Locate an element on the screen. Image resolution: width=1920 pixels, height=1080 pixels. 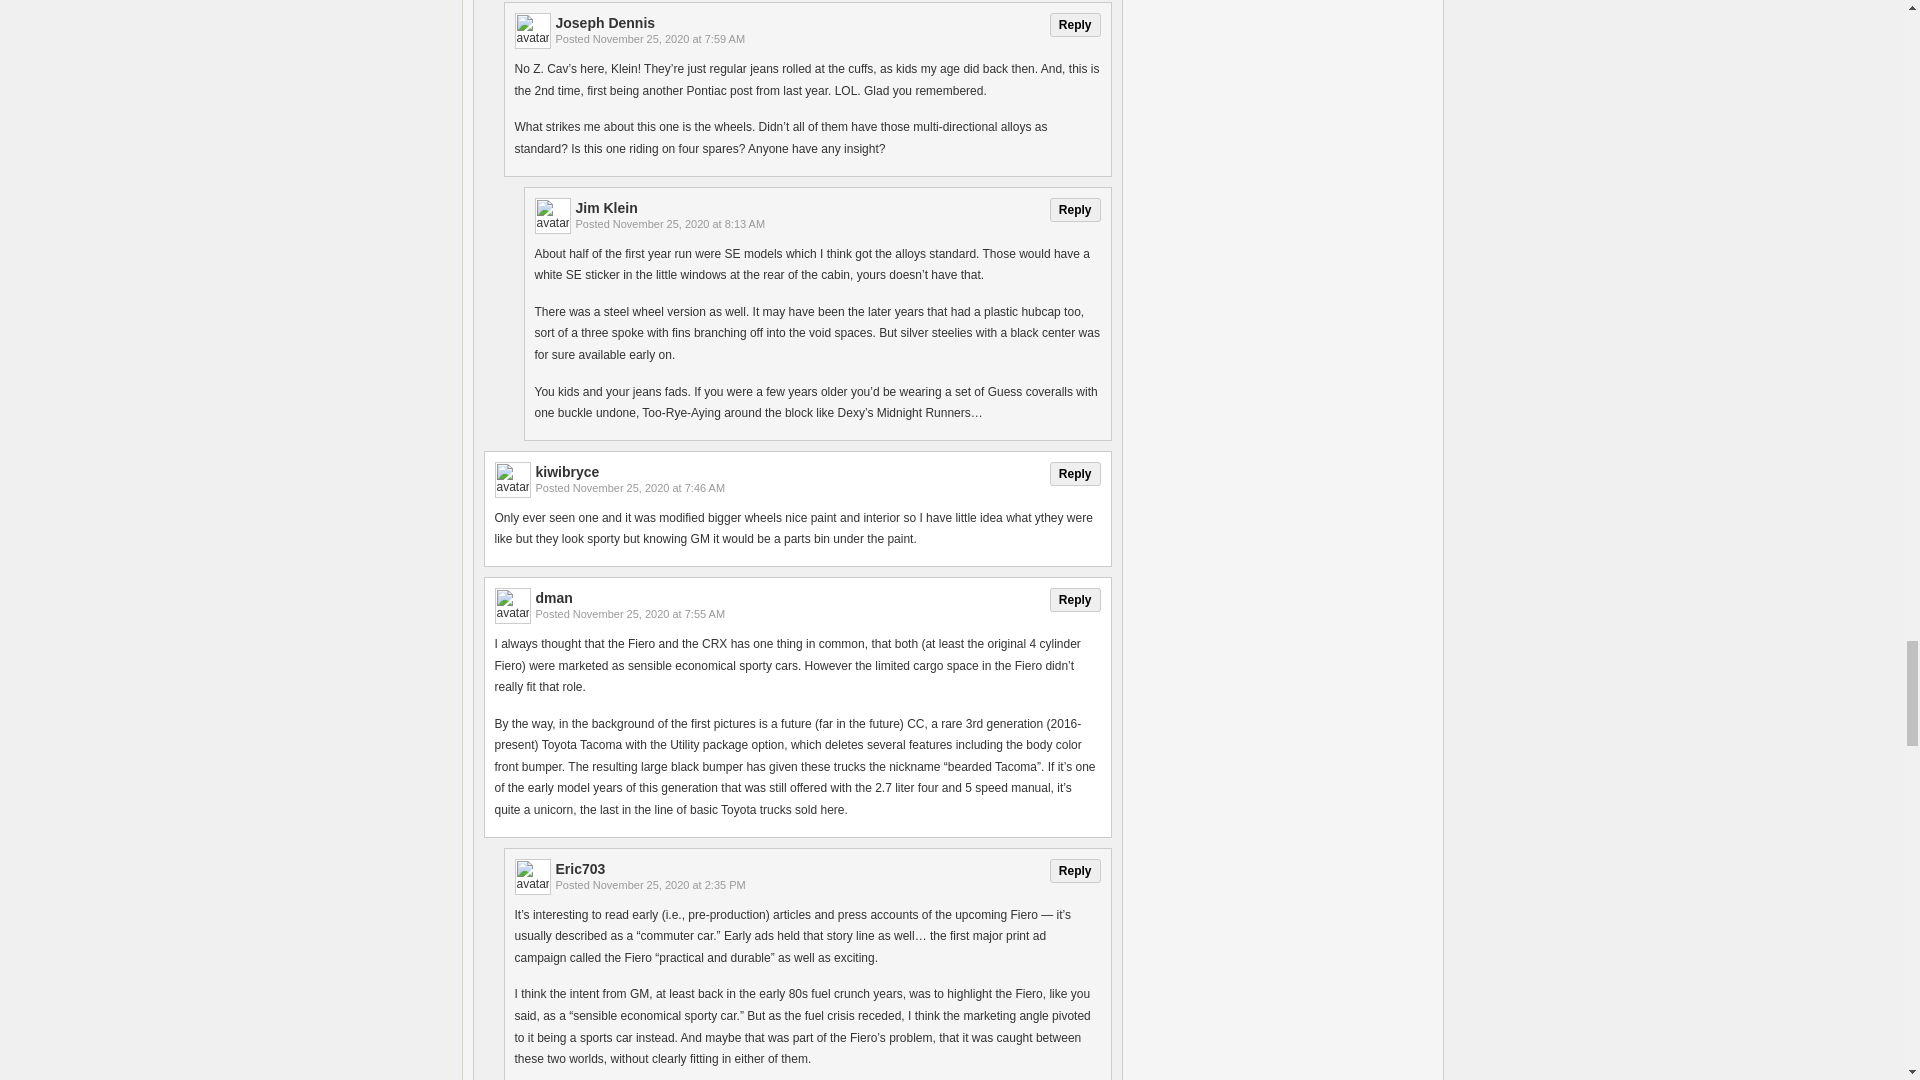
2020-11-25T07:59:16-08:00 is located at coordinates (668, 39).